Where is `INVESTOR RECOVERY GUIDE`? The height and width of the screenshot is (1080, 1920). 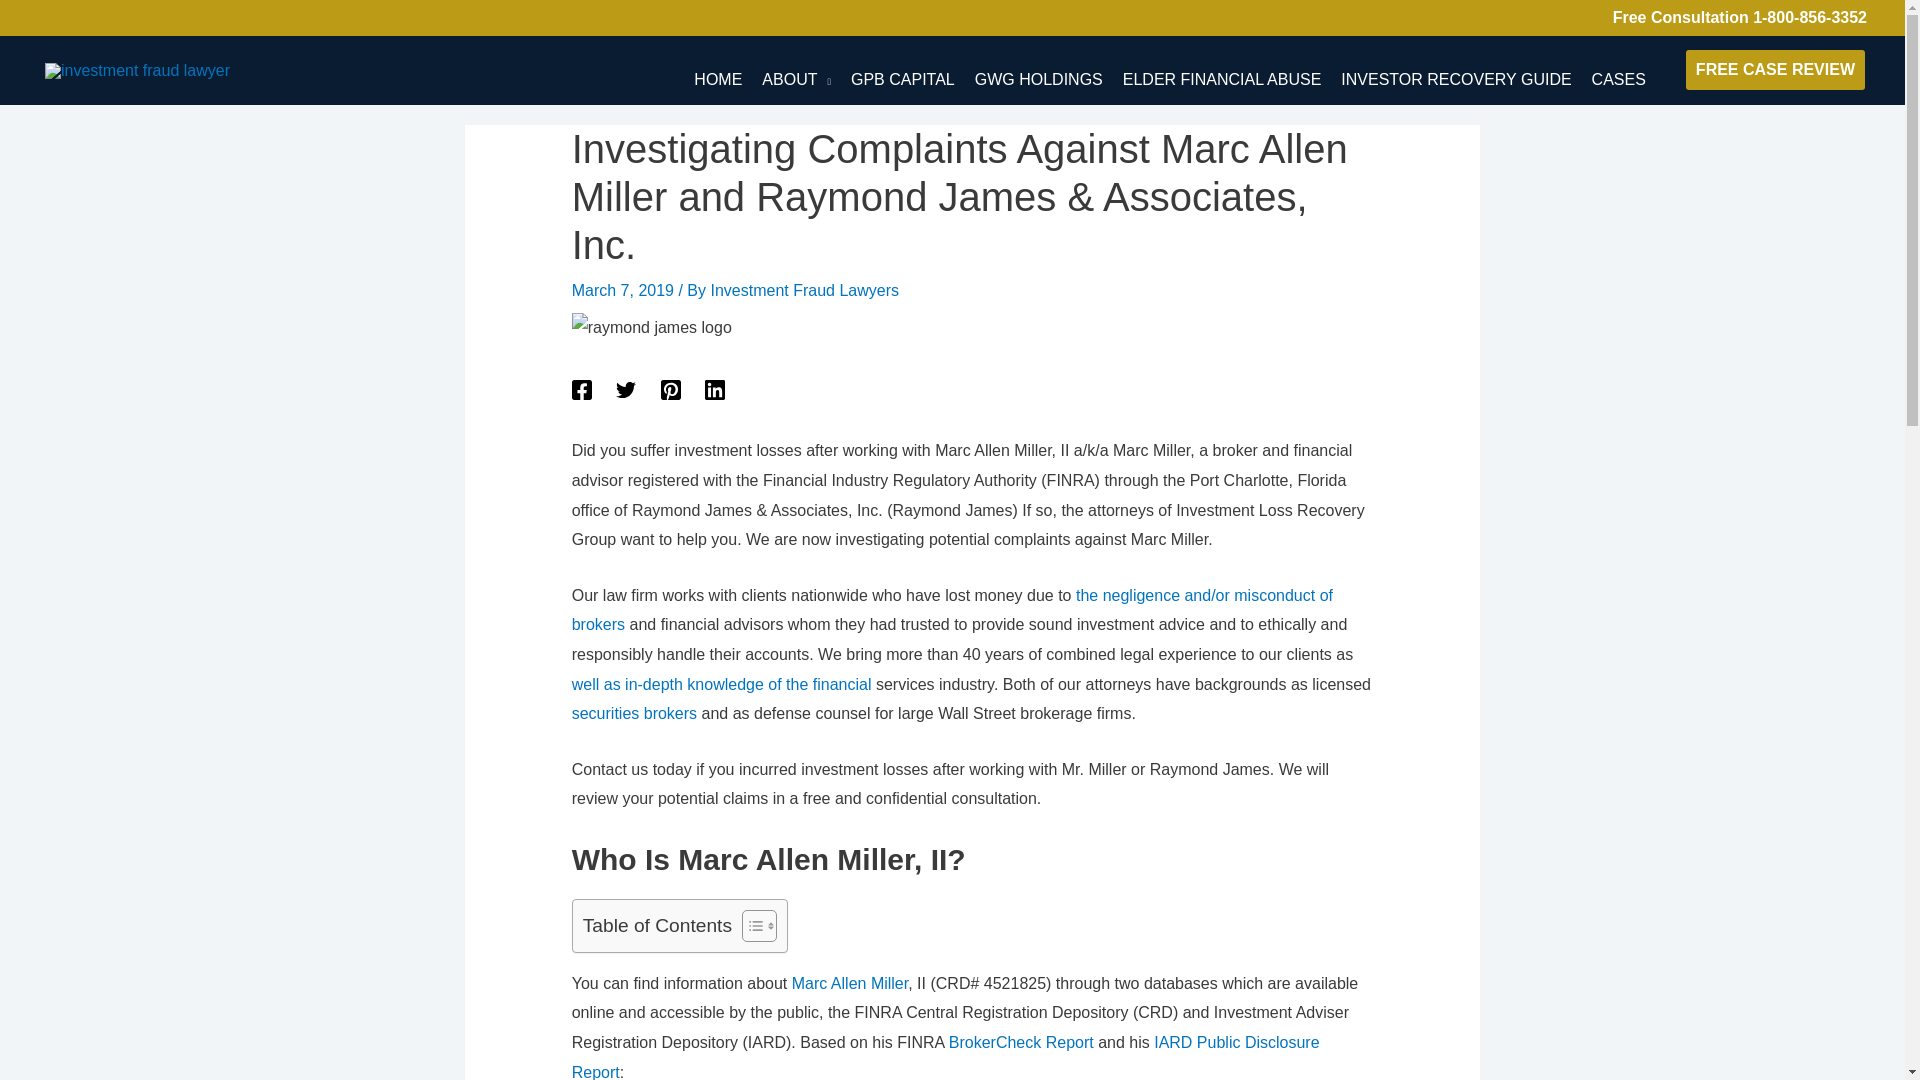 INVESTOR RECOVERY GUIDE is located at coordinates (1460, 70).